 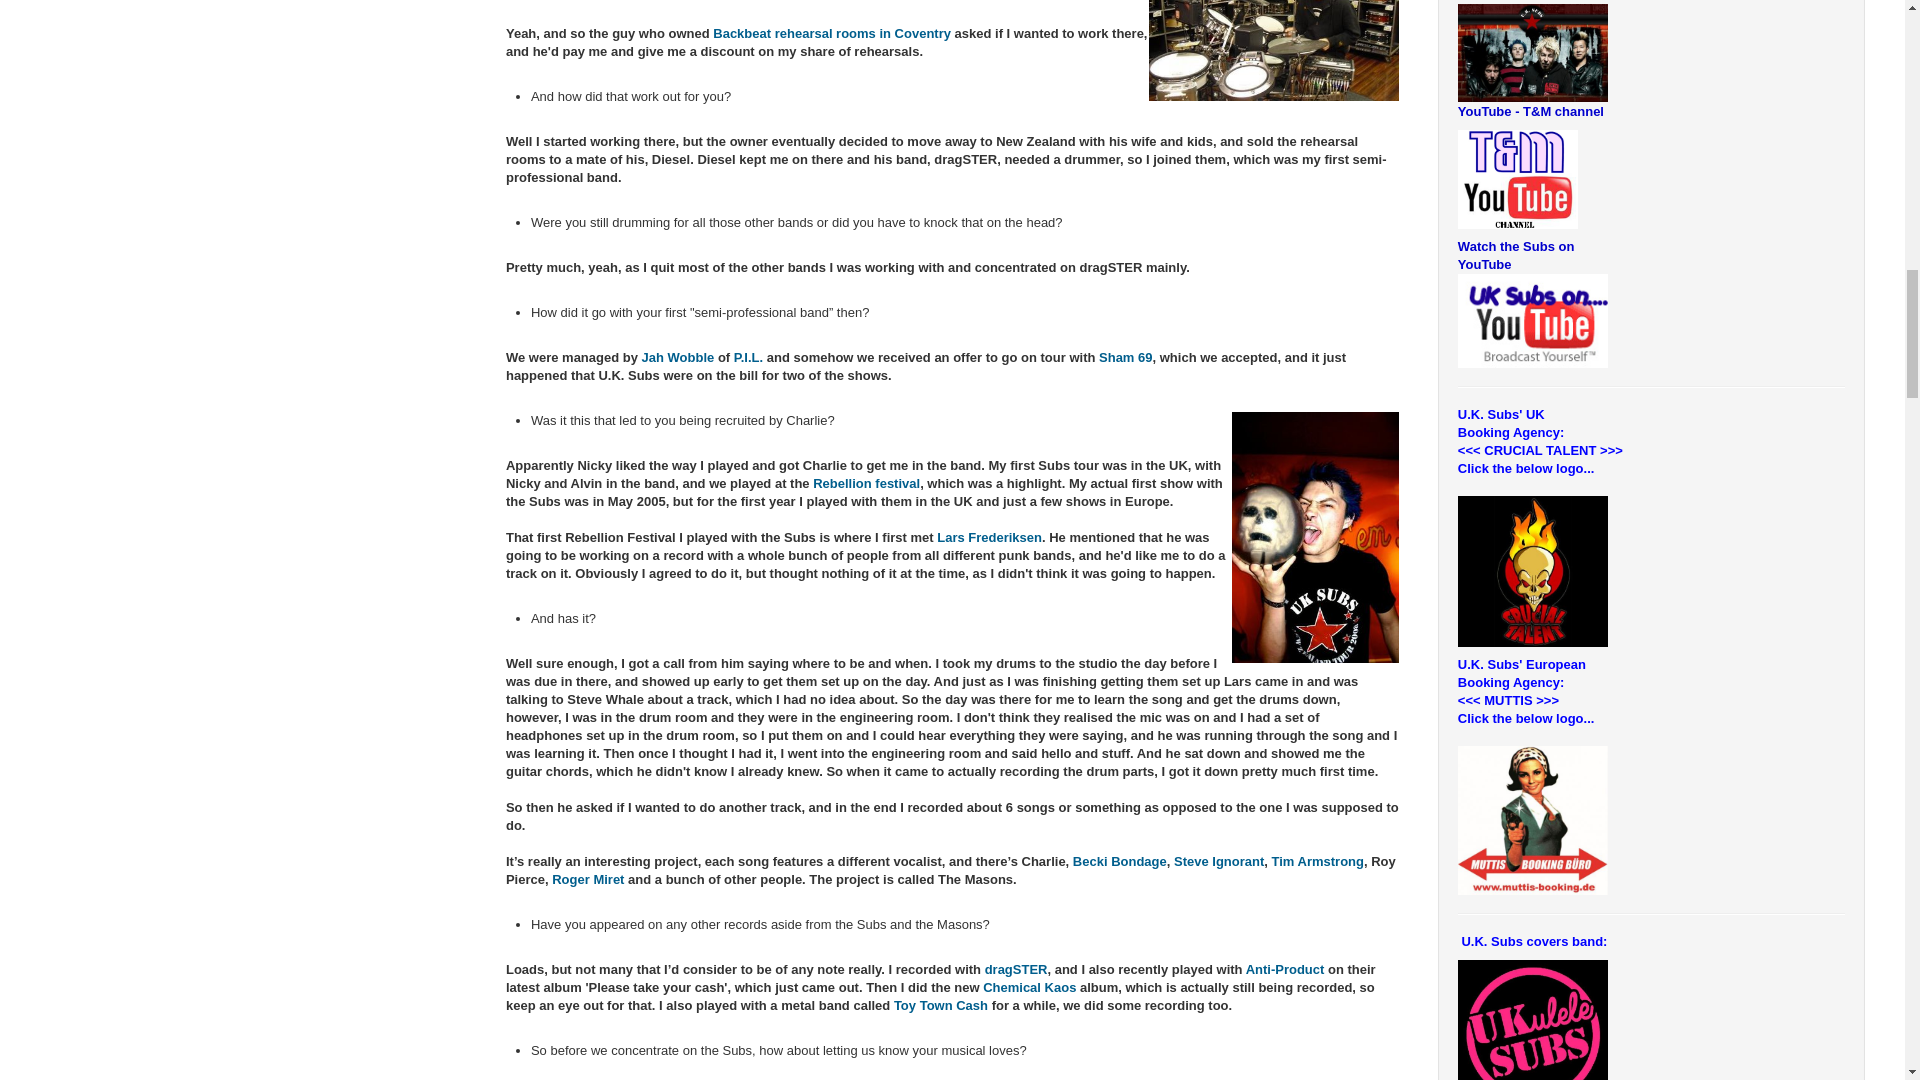 I want to click on Jamie in heaven! Click   to enlarge, so click(x=1274, y=50).